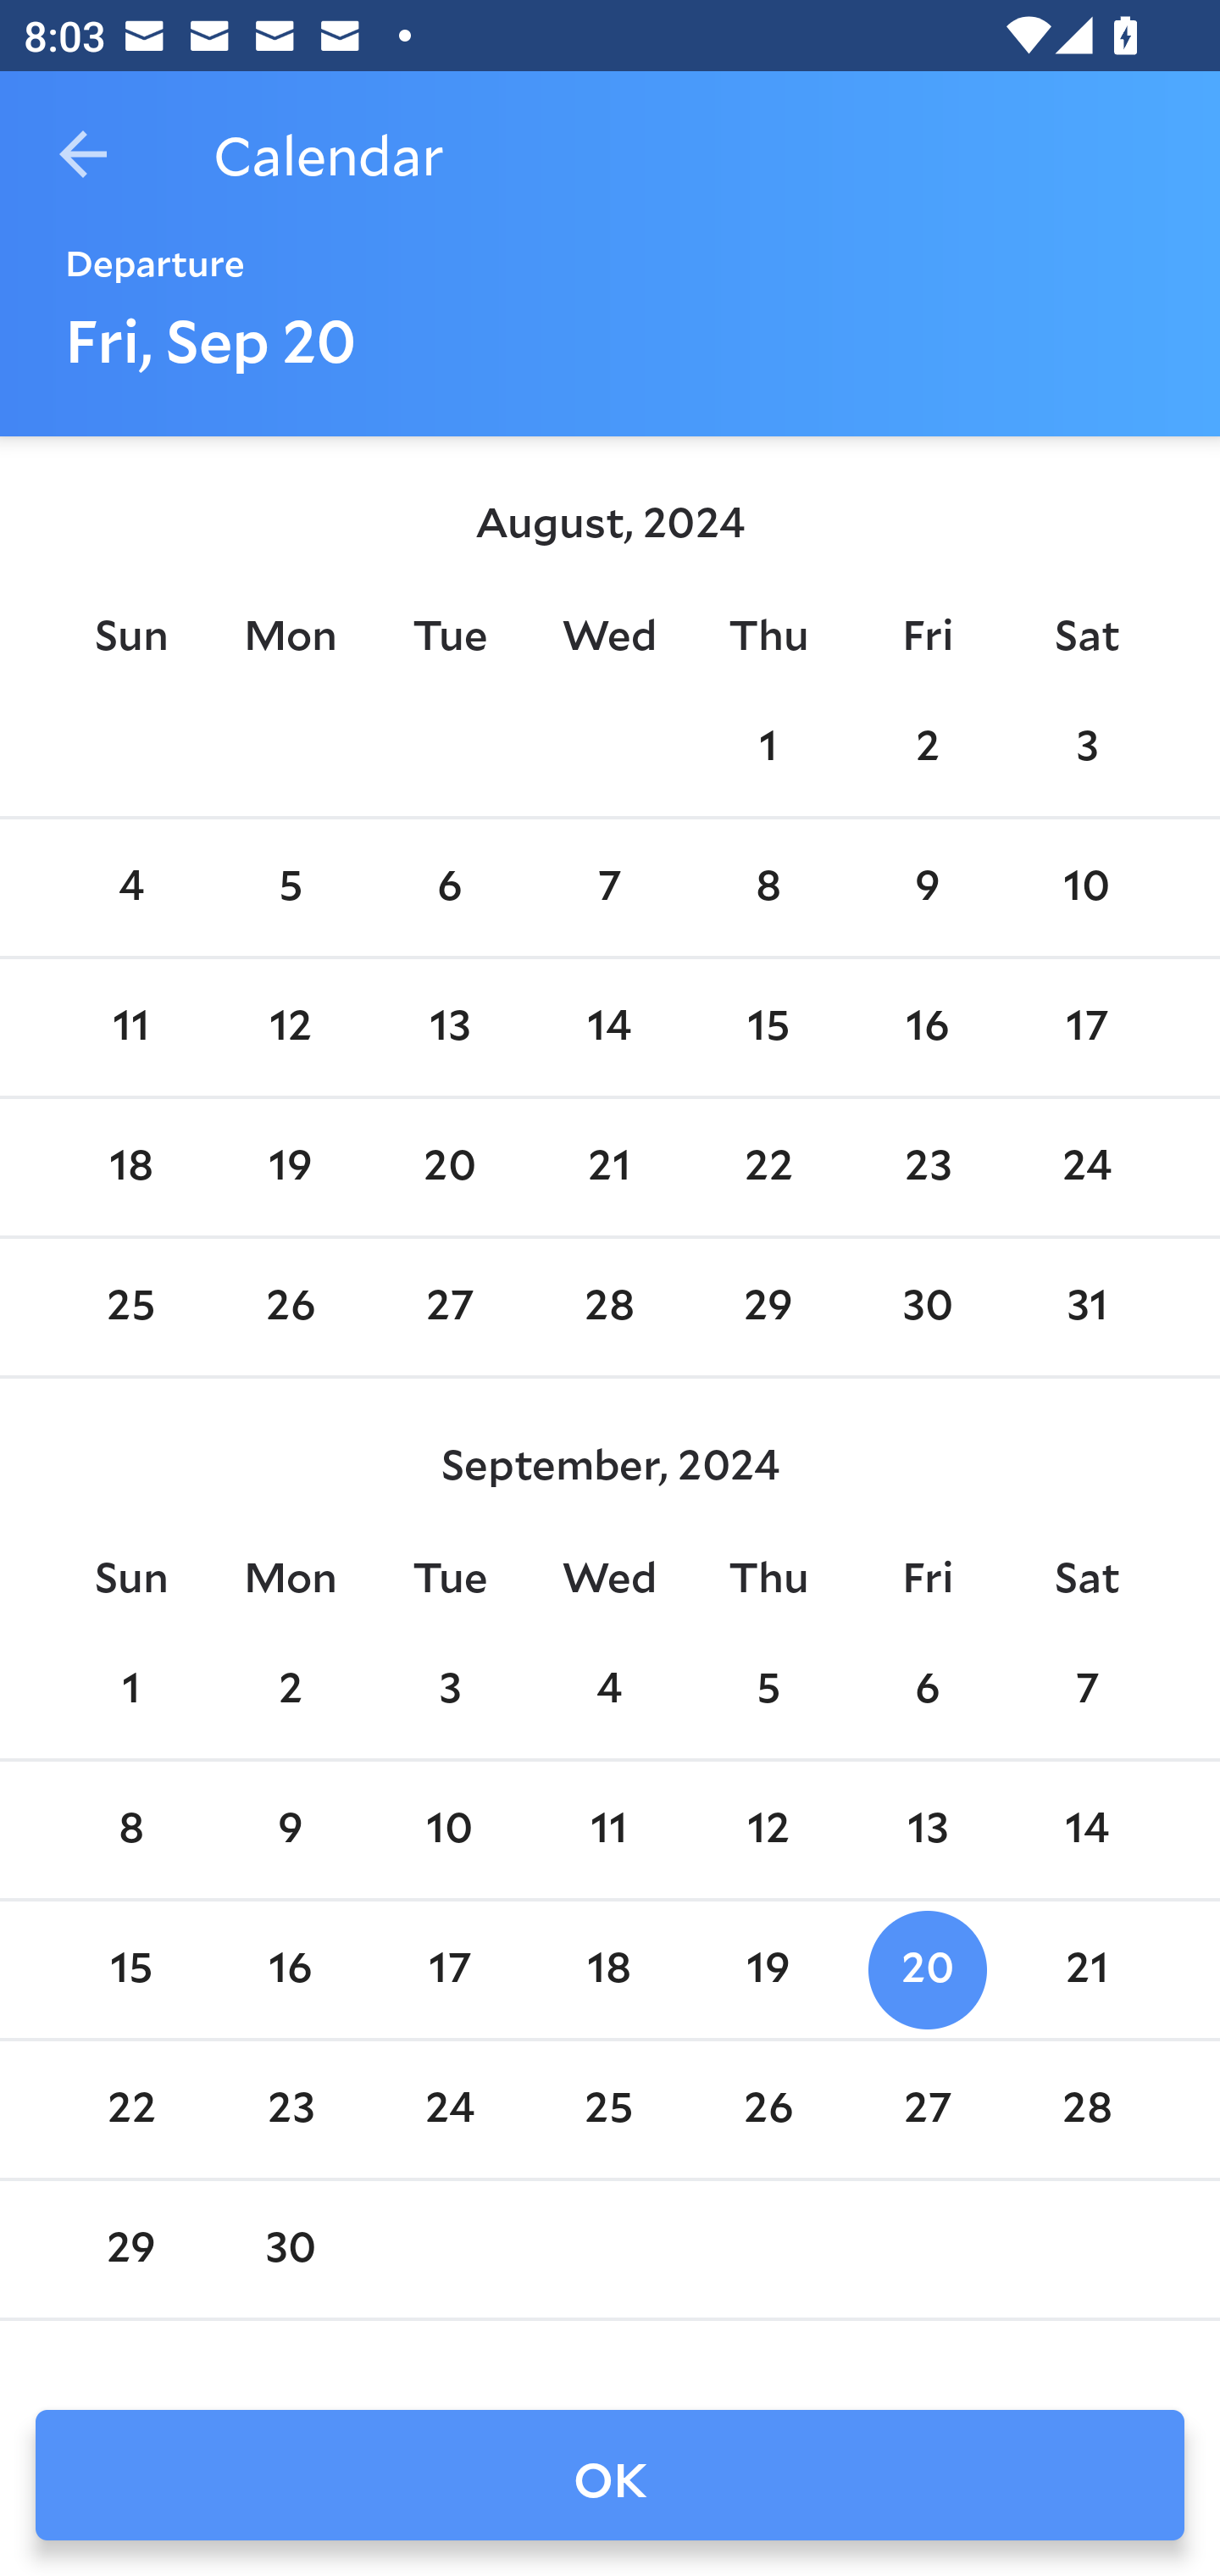 Image resolution: width=1220 pixels, height=2576 pixels. What do you see at coordinates (130, 1308) in the screenshot?
I see `25` at bounding box center [130, 1308].